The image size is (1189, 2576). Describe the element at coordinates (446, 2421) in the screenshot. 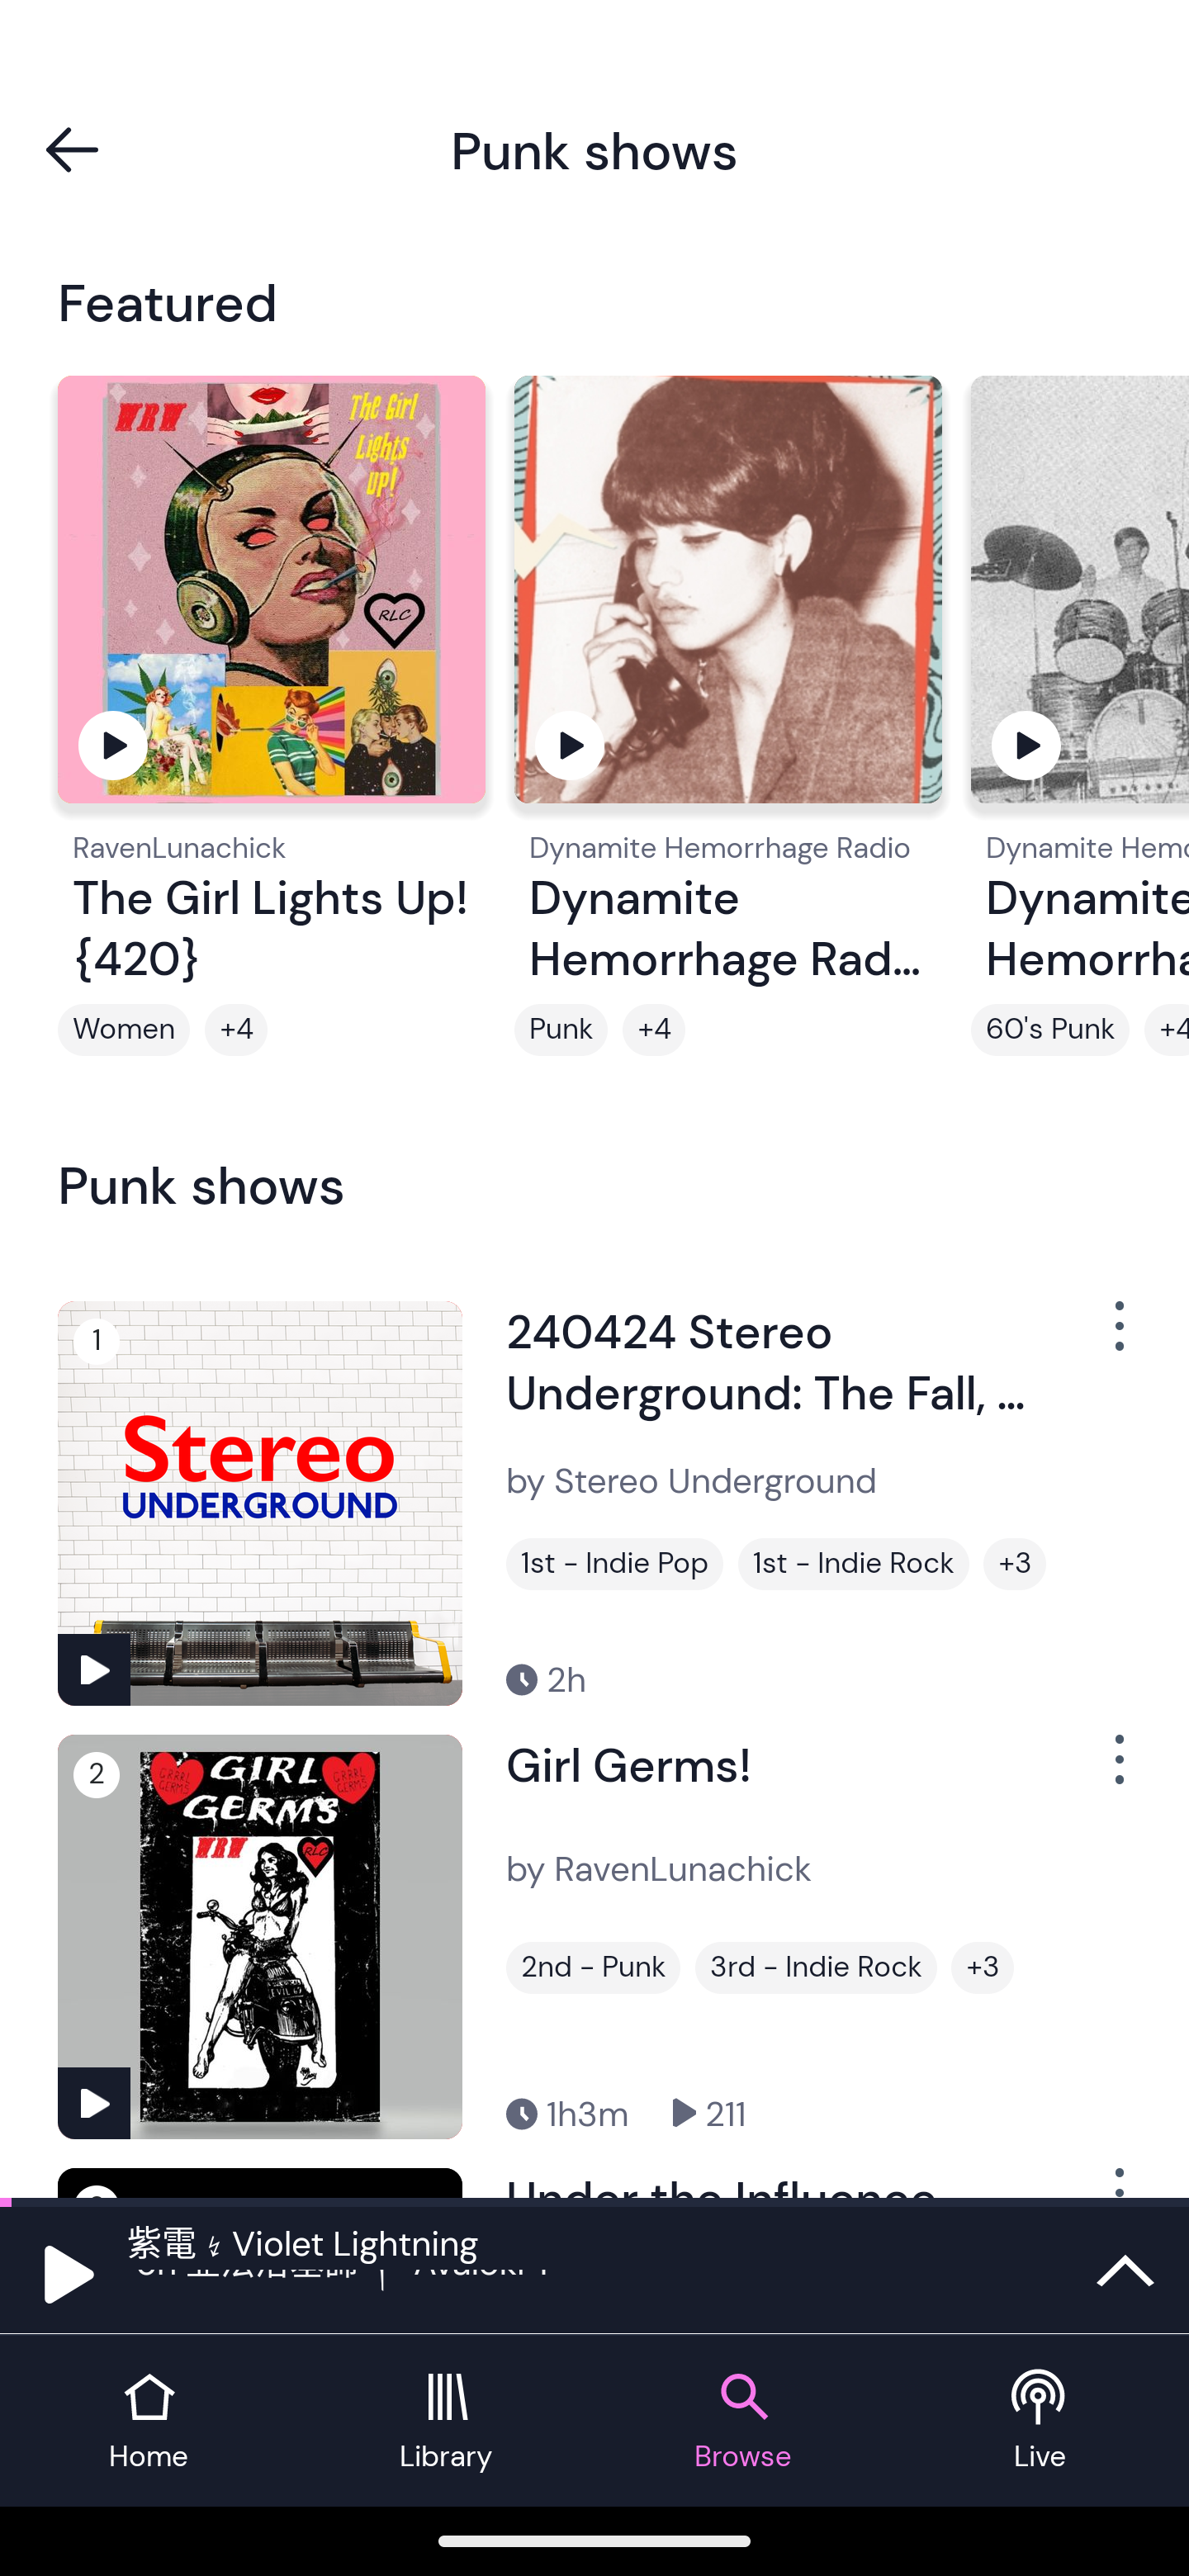

I see `Library tab Library` at that location.